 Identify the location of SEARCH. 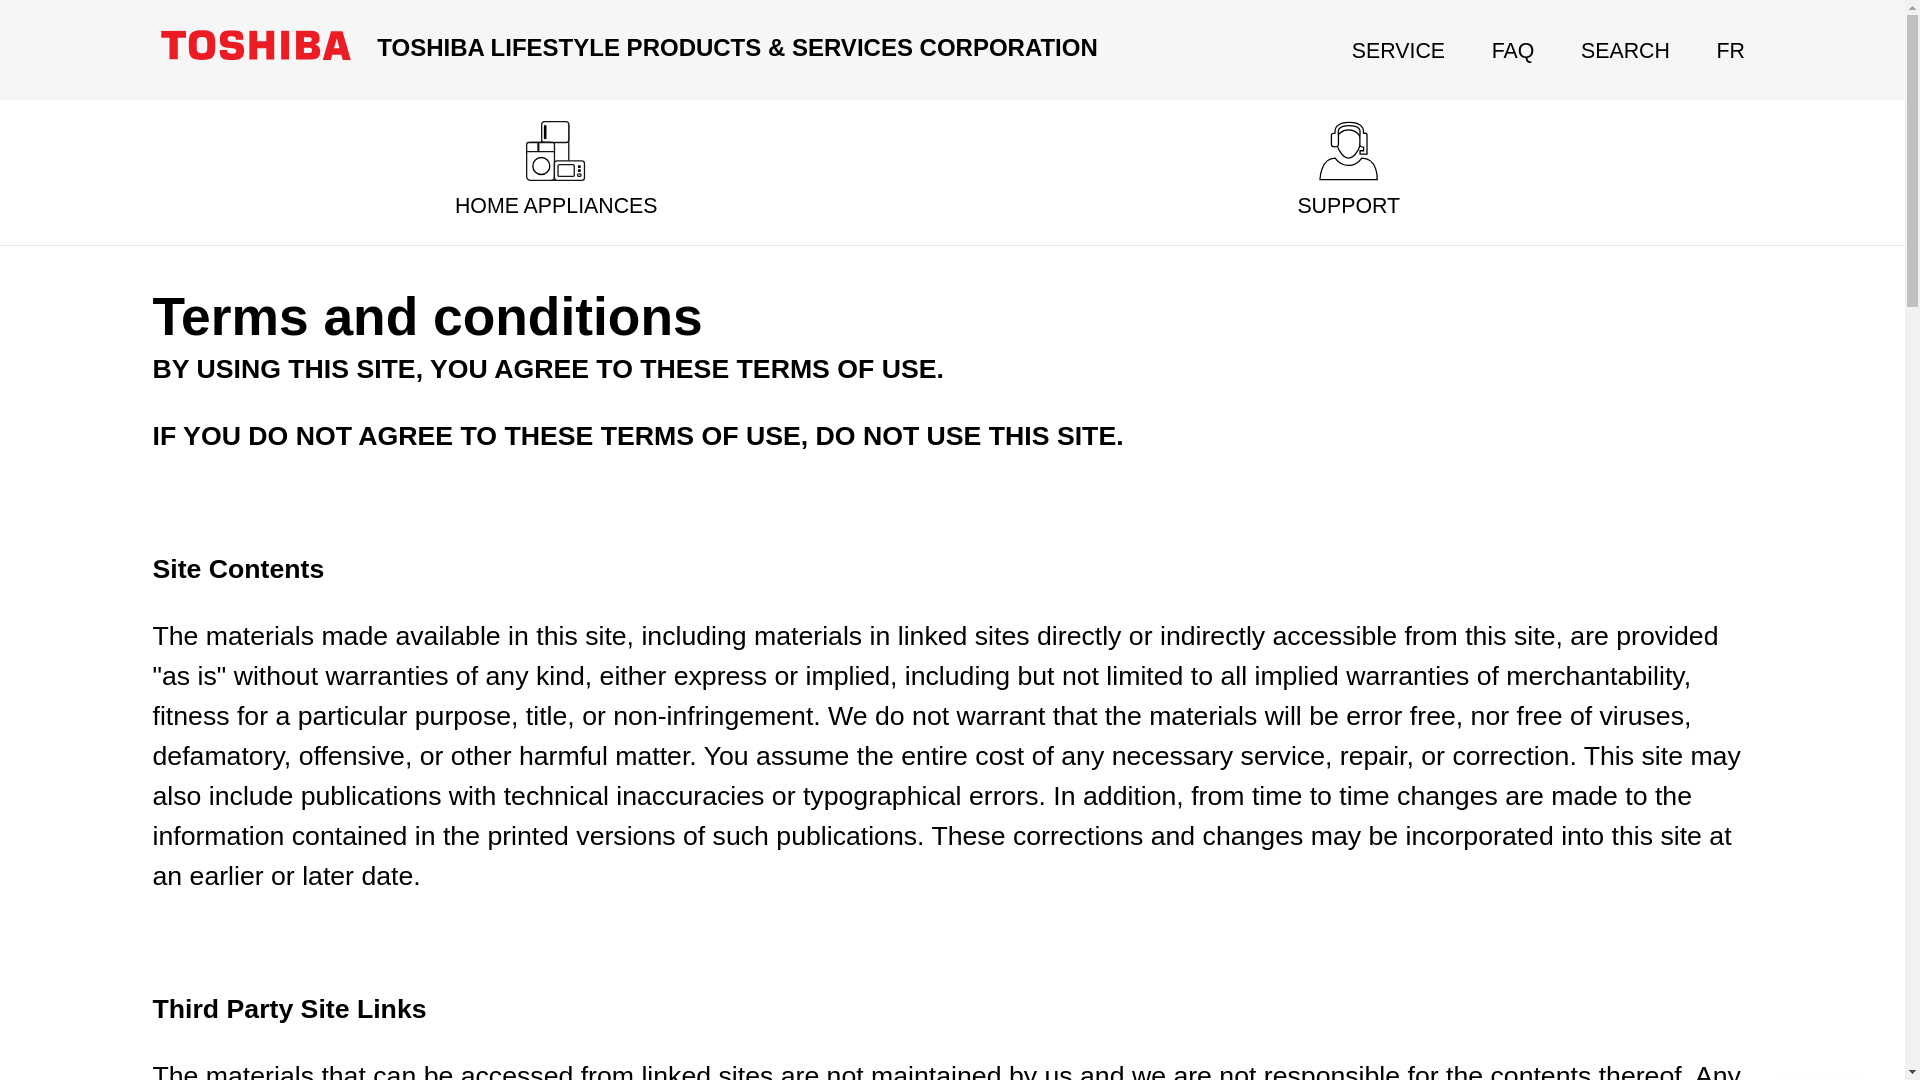
(1625, 50).